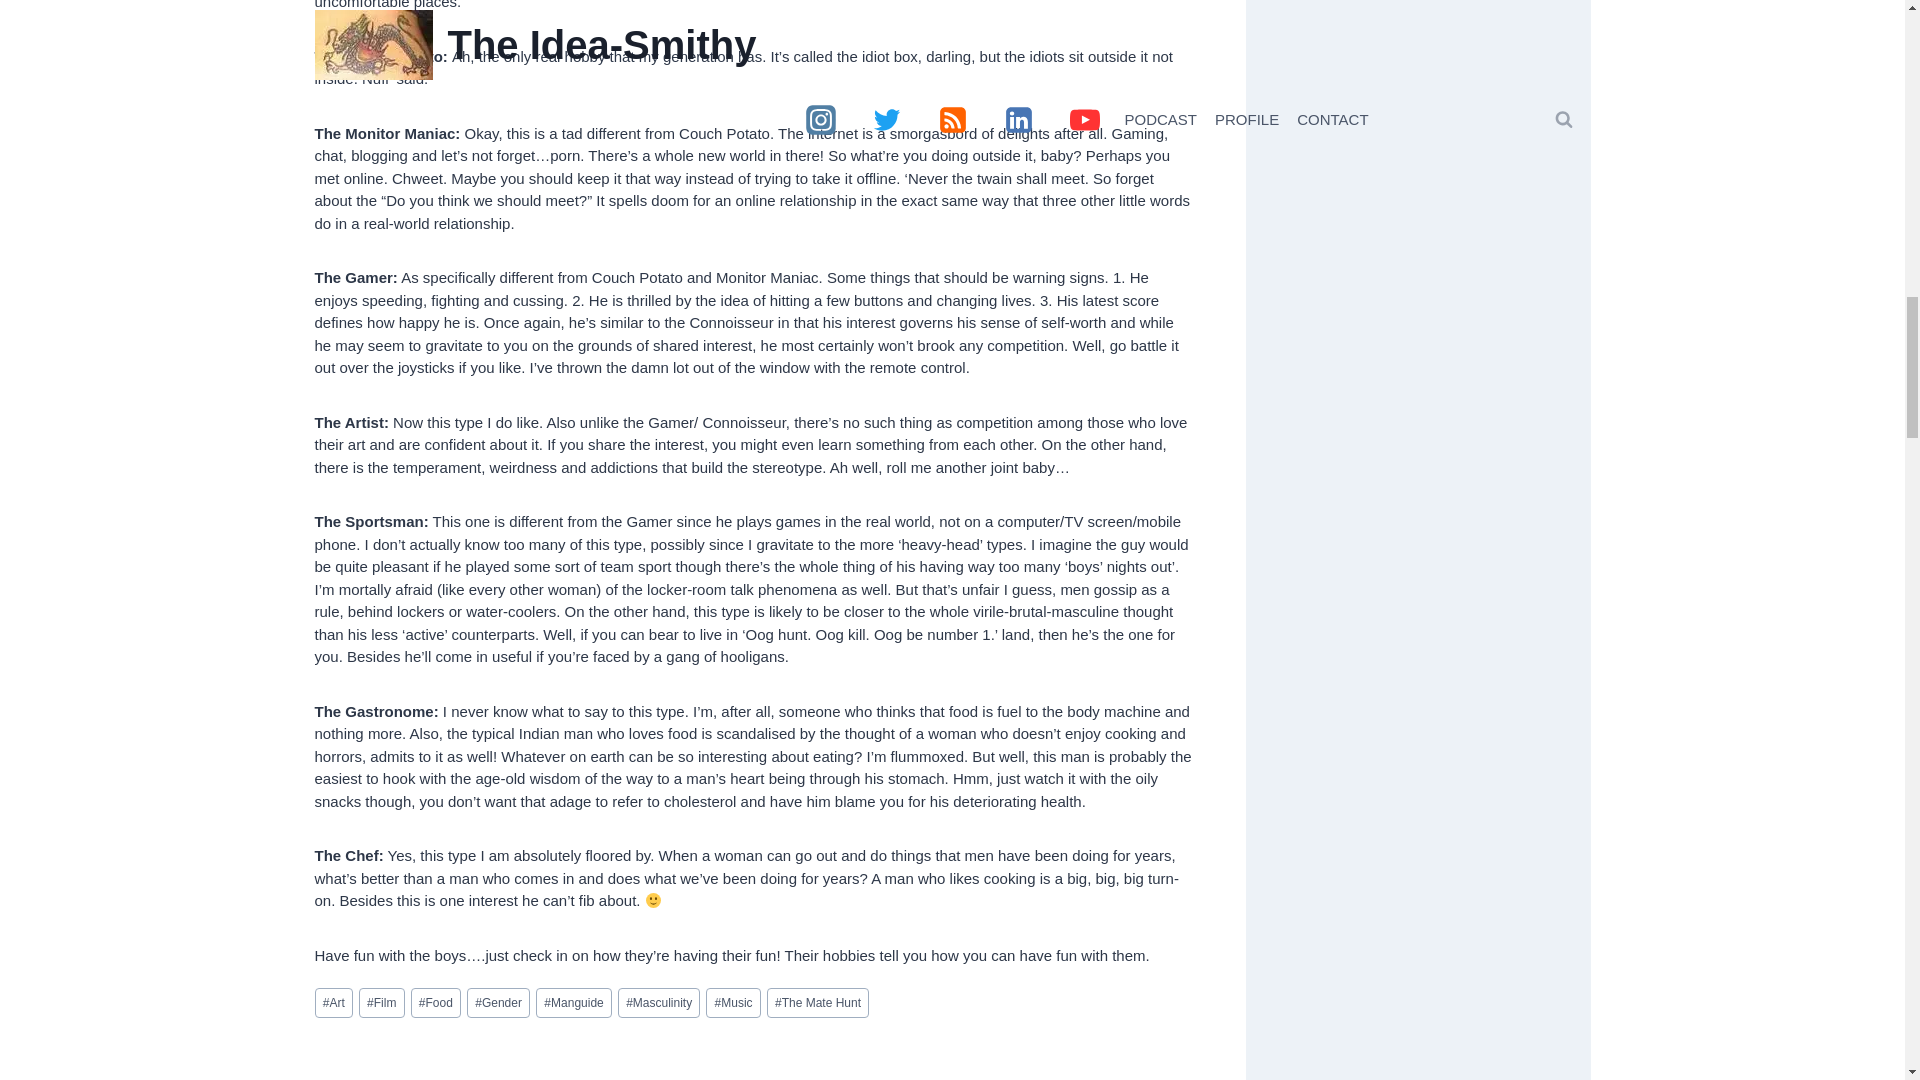 The image size is (1920, 1080). I want to click on Masculinity, so click(659, 1003).